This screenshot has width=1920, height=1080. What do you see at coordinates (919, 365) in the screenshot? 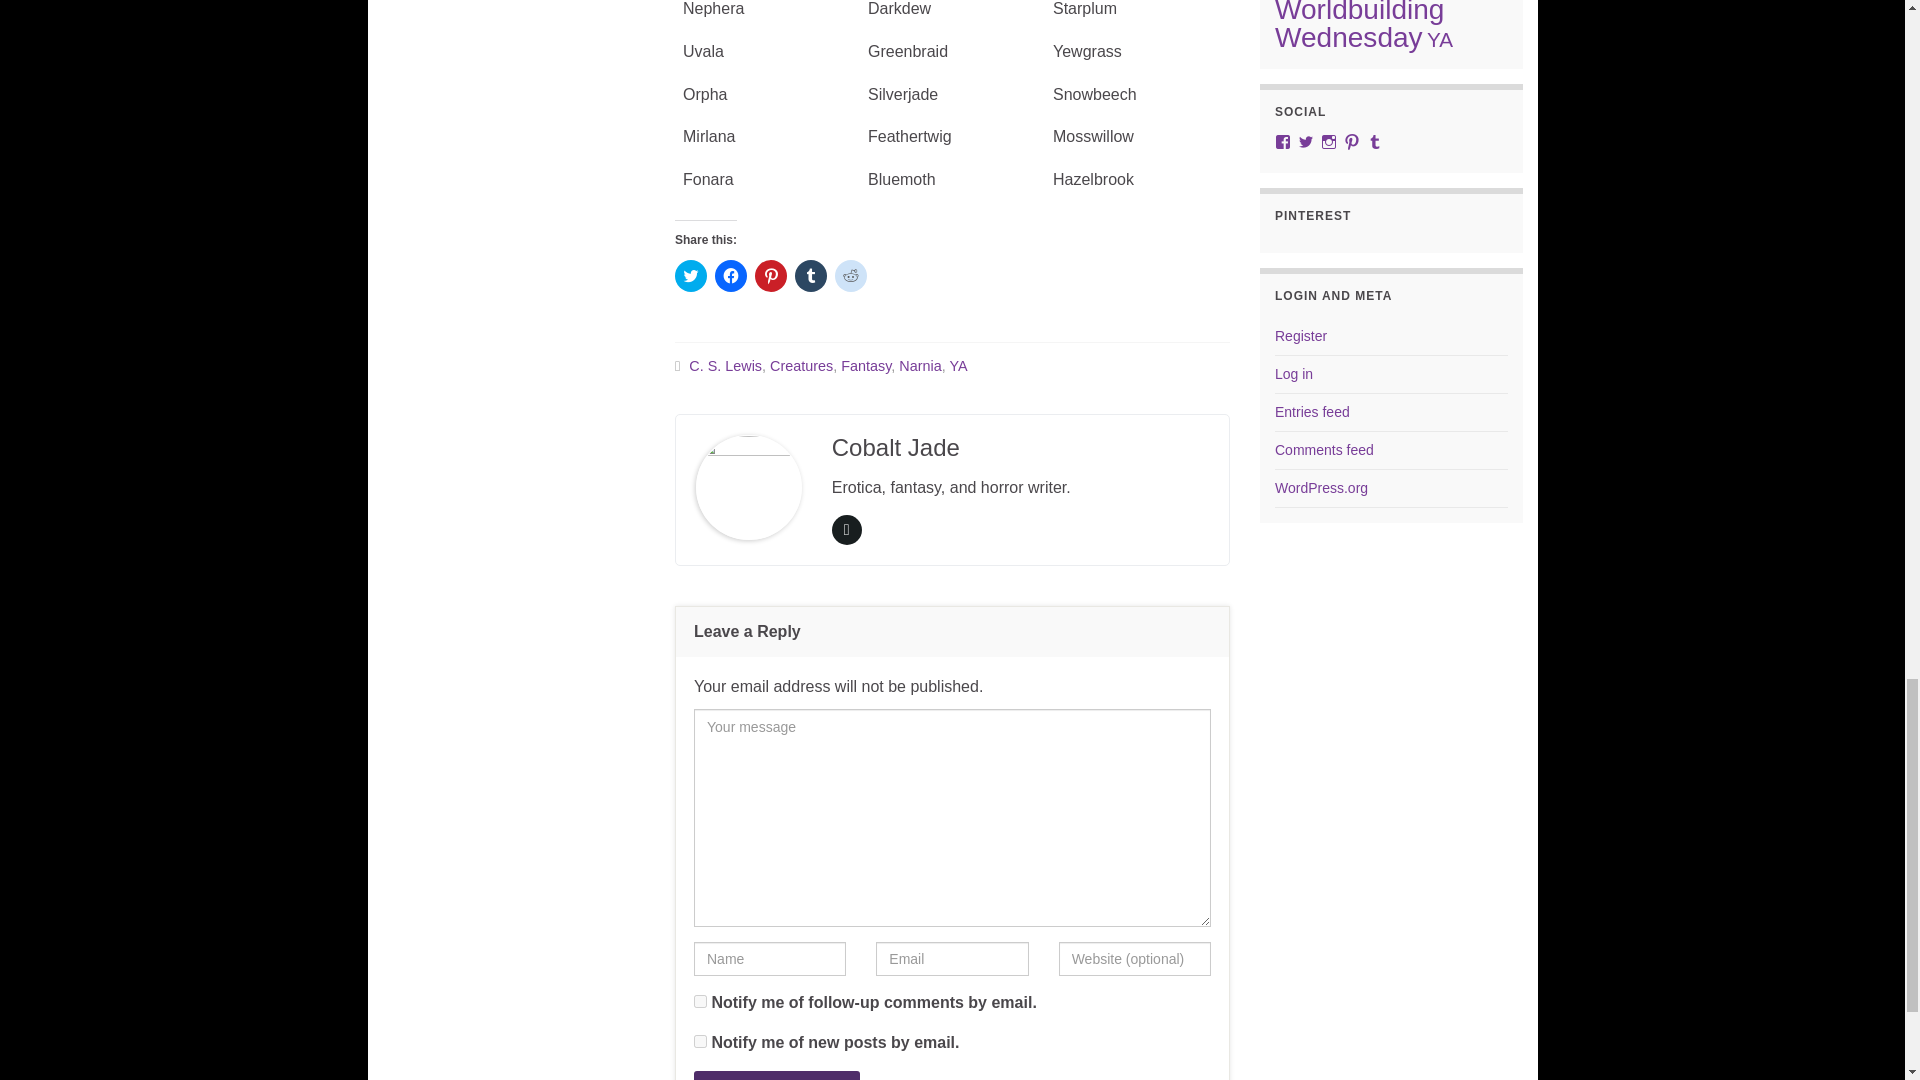
I see `Narnia` at bounding box center [919, 365].